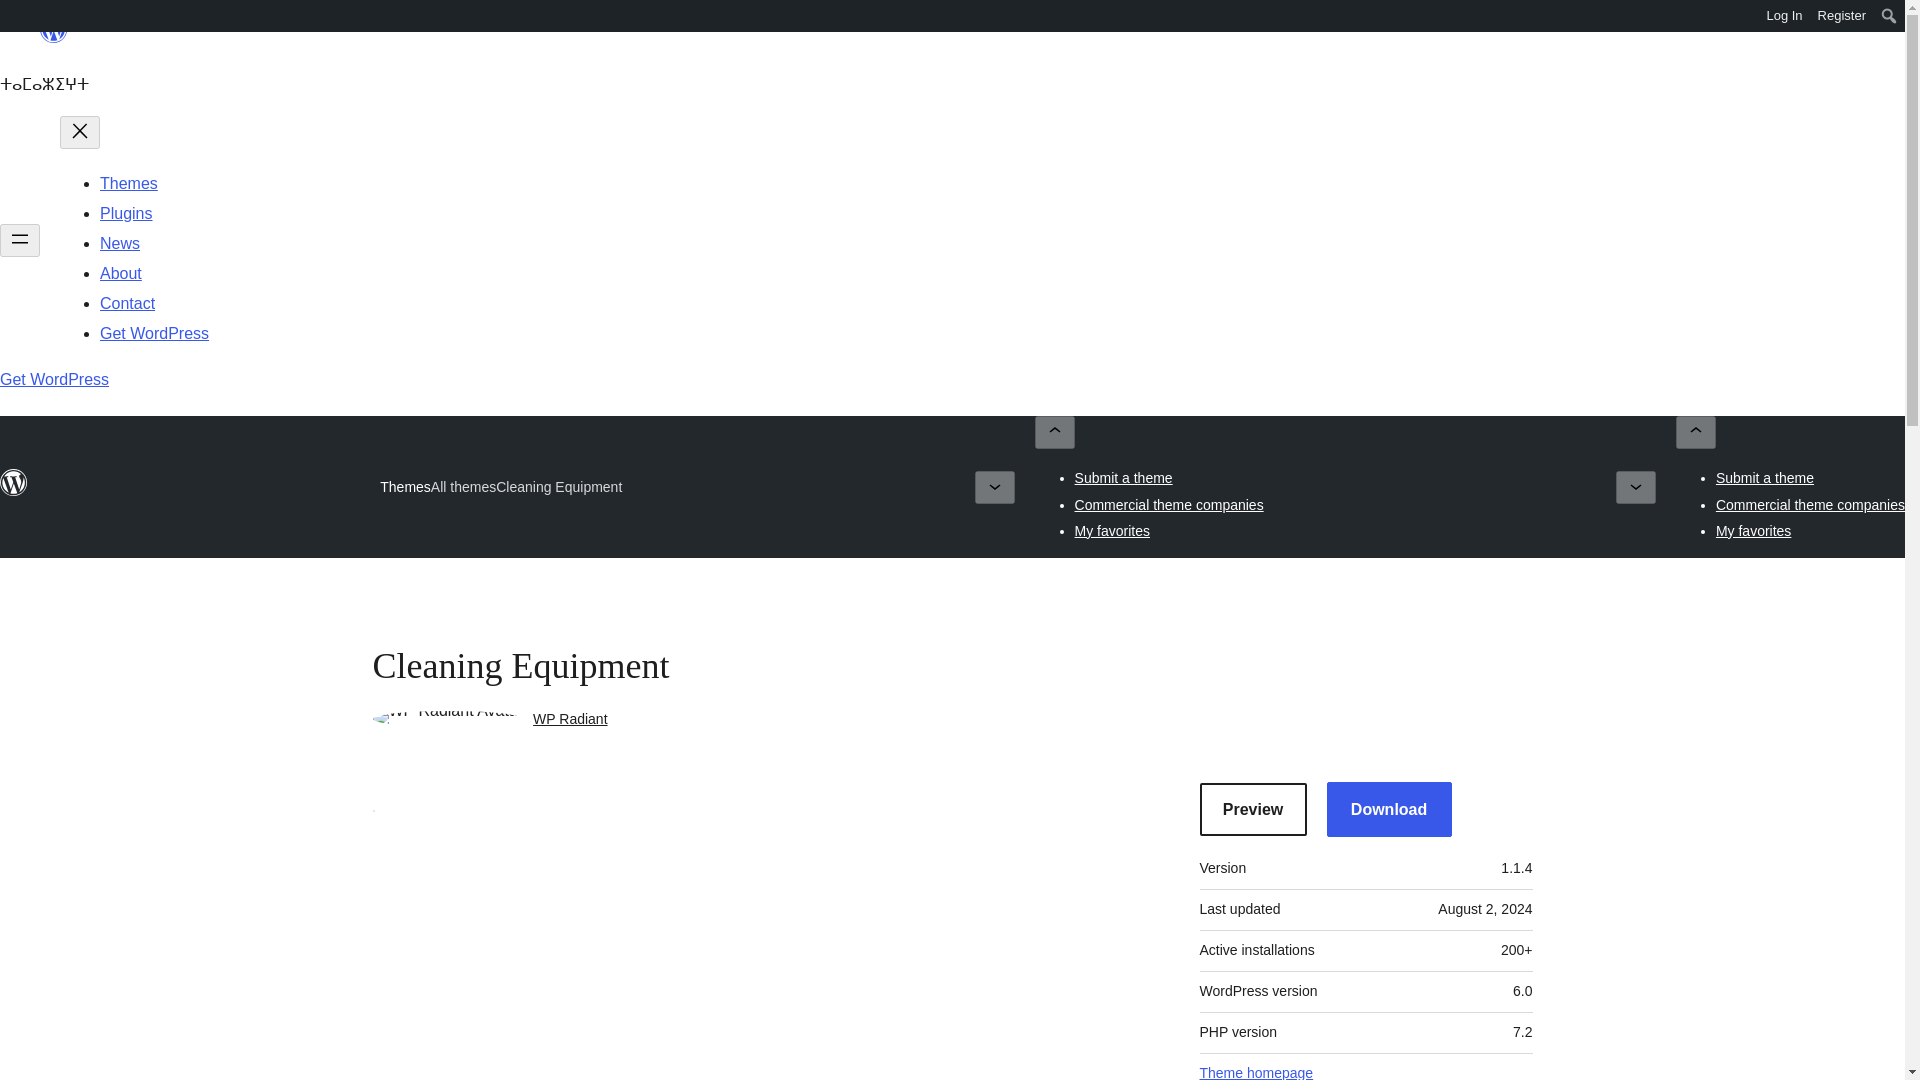 This screenshot has height=1080, width=1920. Describe the element at coordinates (125, 214) in the screenshot. I see `Plugins` at that location.